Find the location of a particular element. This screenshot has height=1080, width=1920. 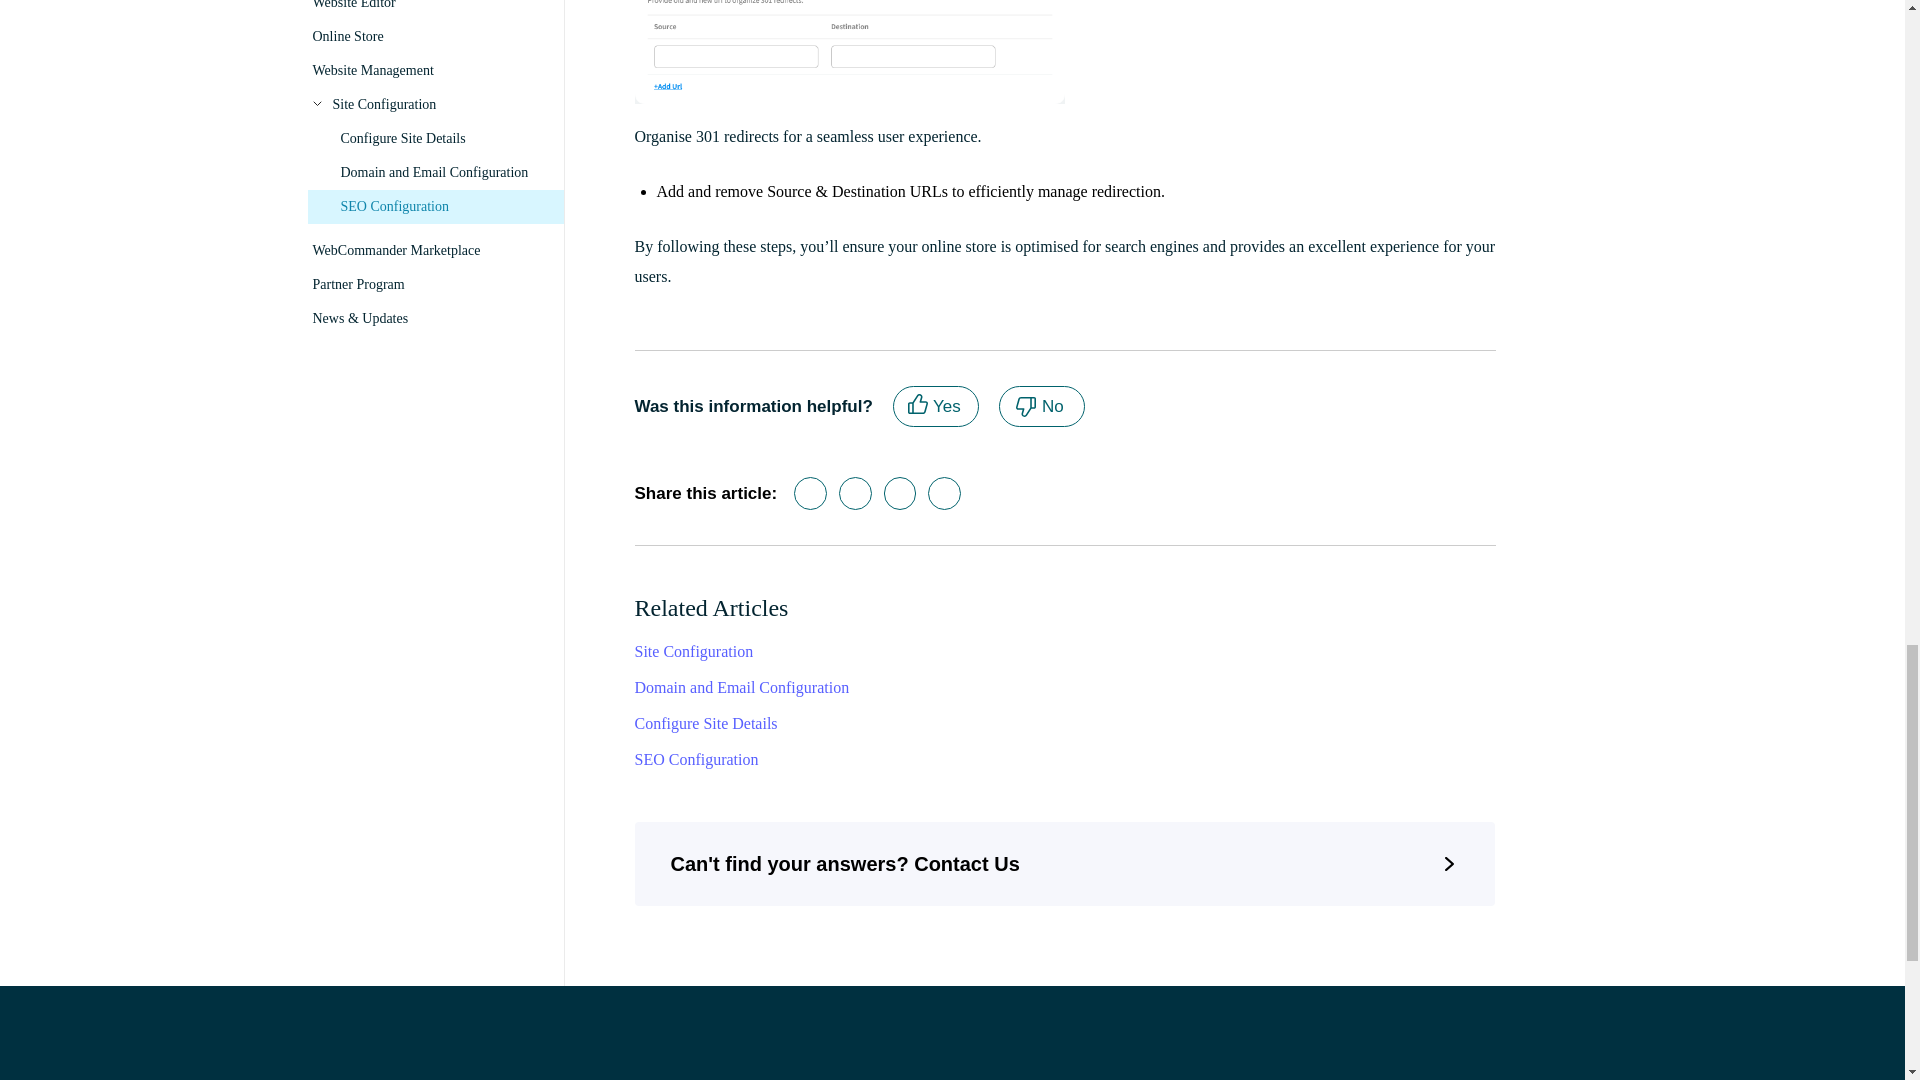

SEO Configuration is located at coordinates (944, 493).